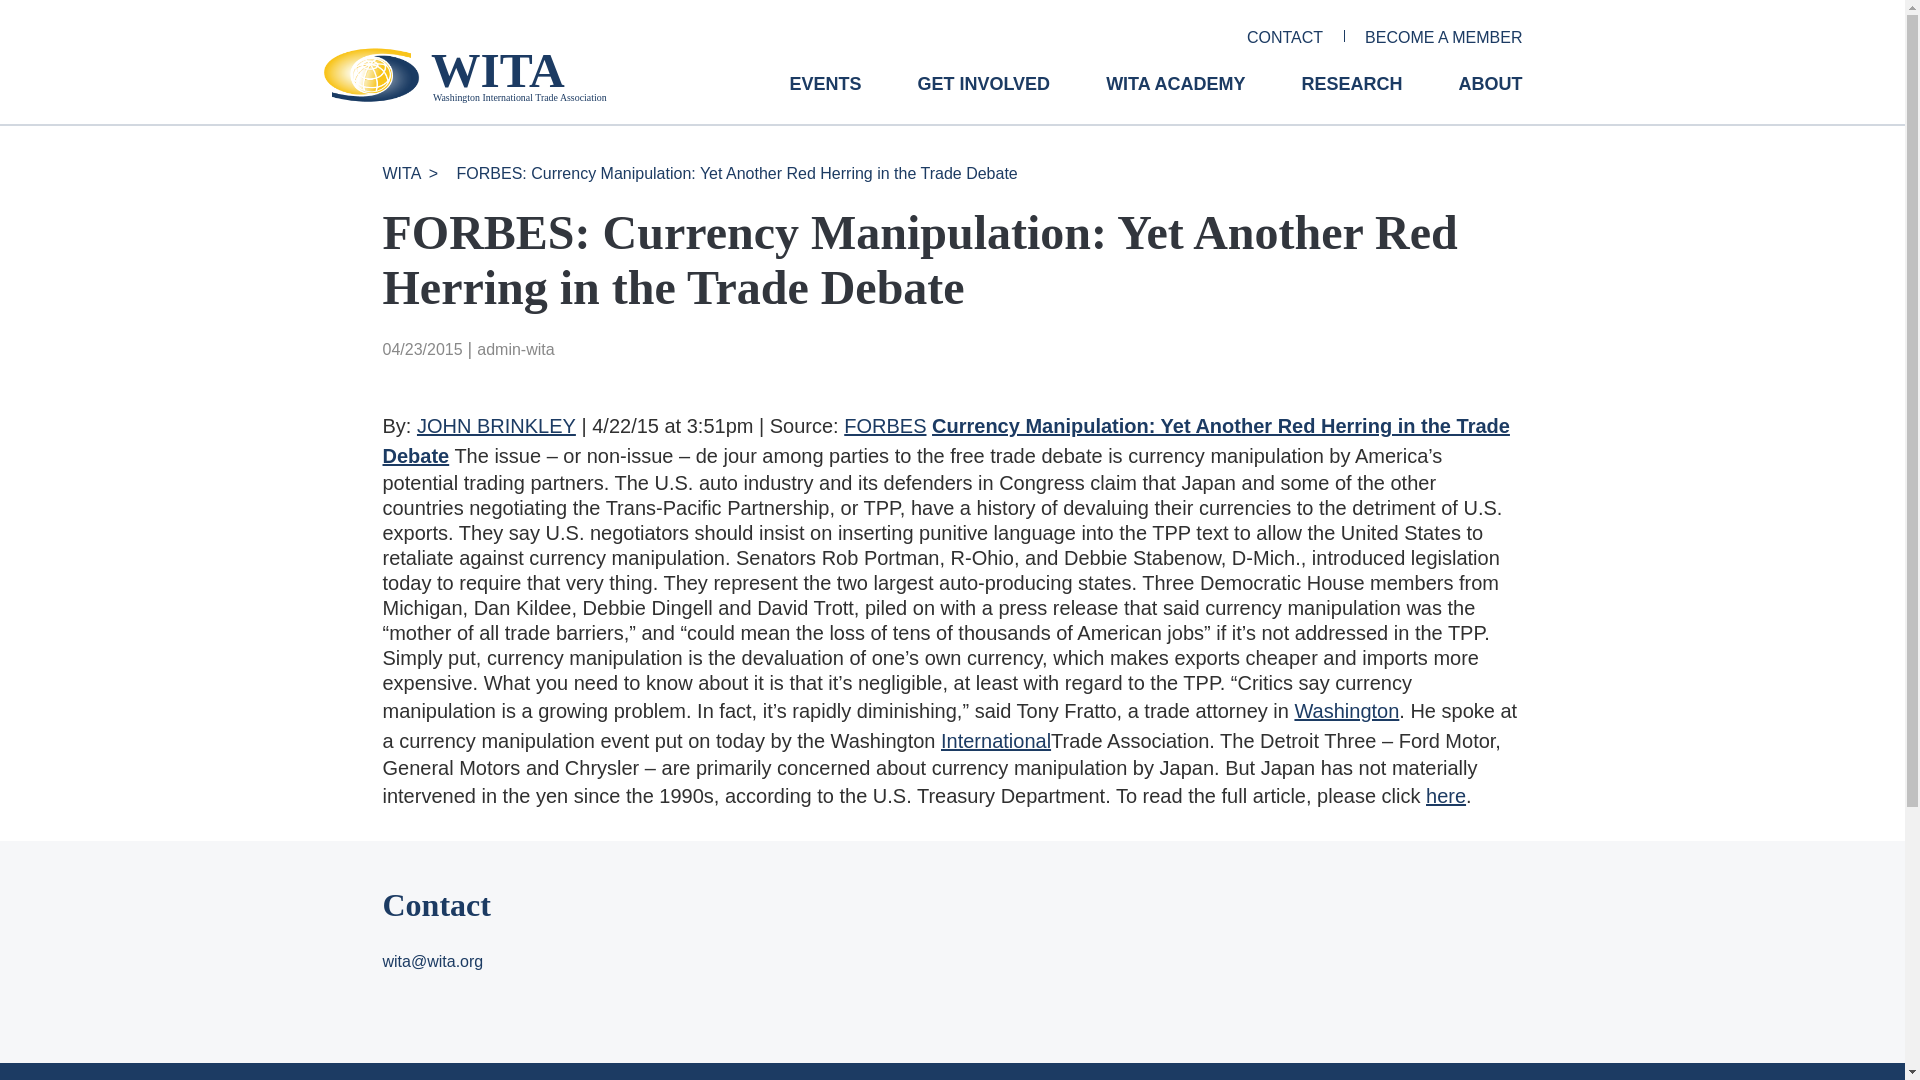 This screenshot has height=1080, width=1920. I want to click on JOHN BRINKLEY, so click(496, 426).